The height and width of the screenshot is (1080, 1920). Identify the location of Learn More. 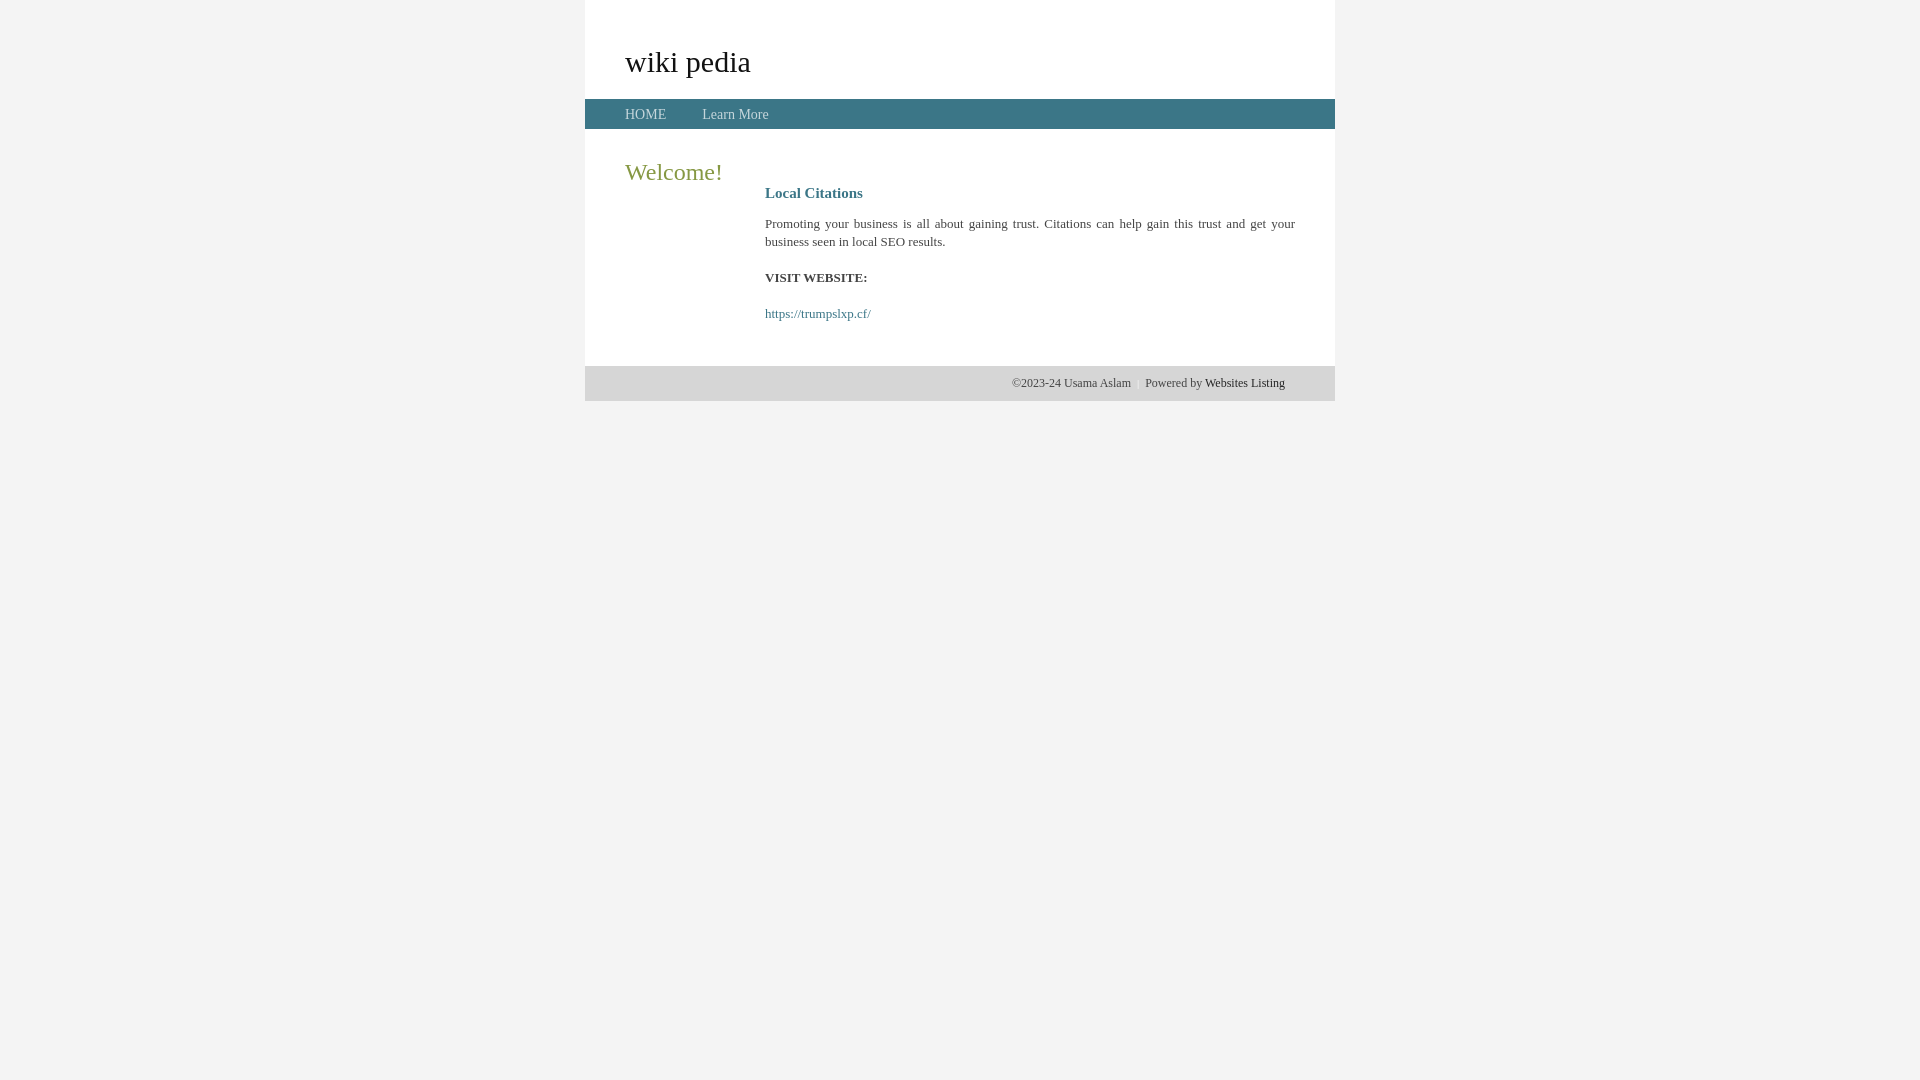
(735, 114).